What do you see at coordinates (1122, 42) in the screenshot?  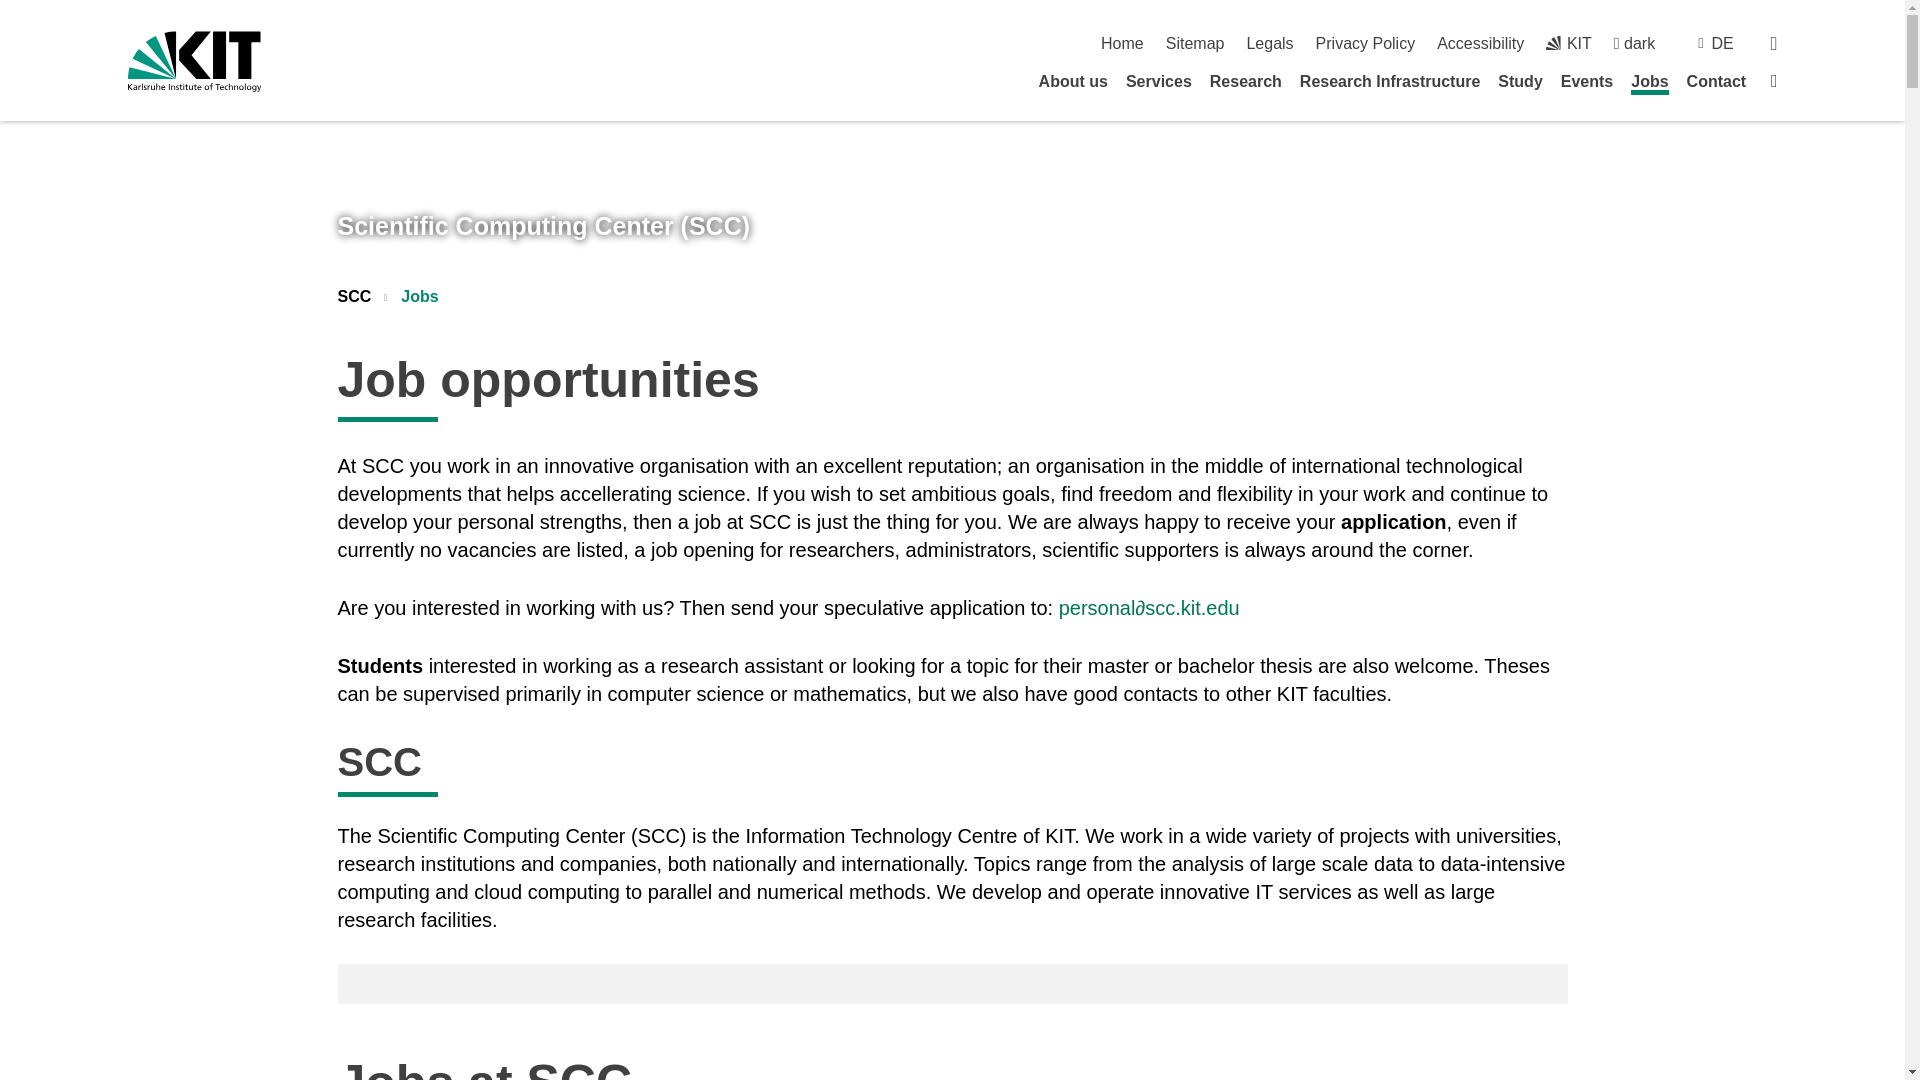 I see `startpage` at bounding box center [1122, 42].